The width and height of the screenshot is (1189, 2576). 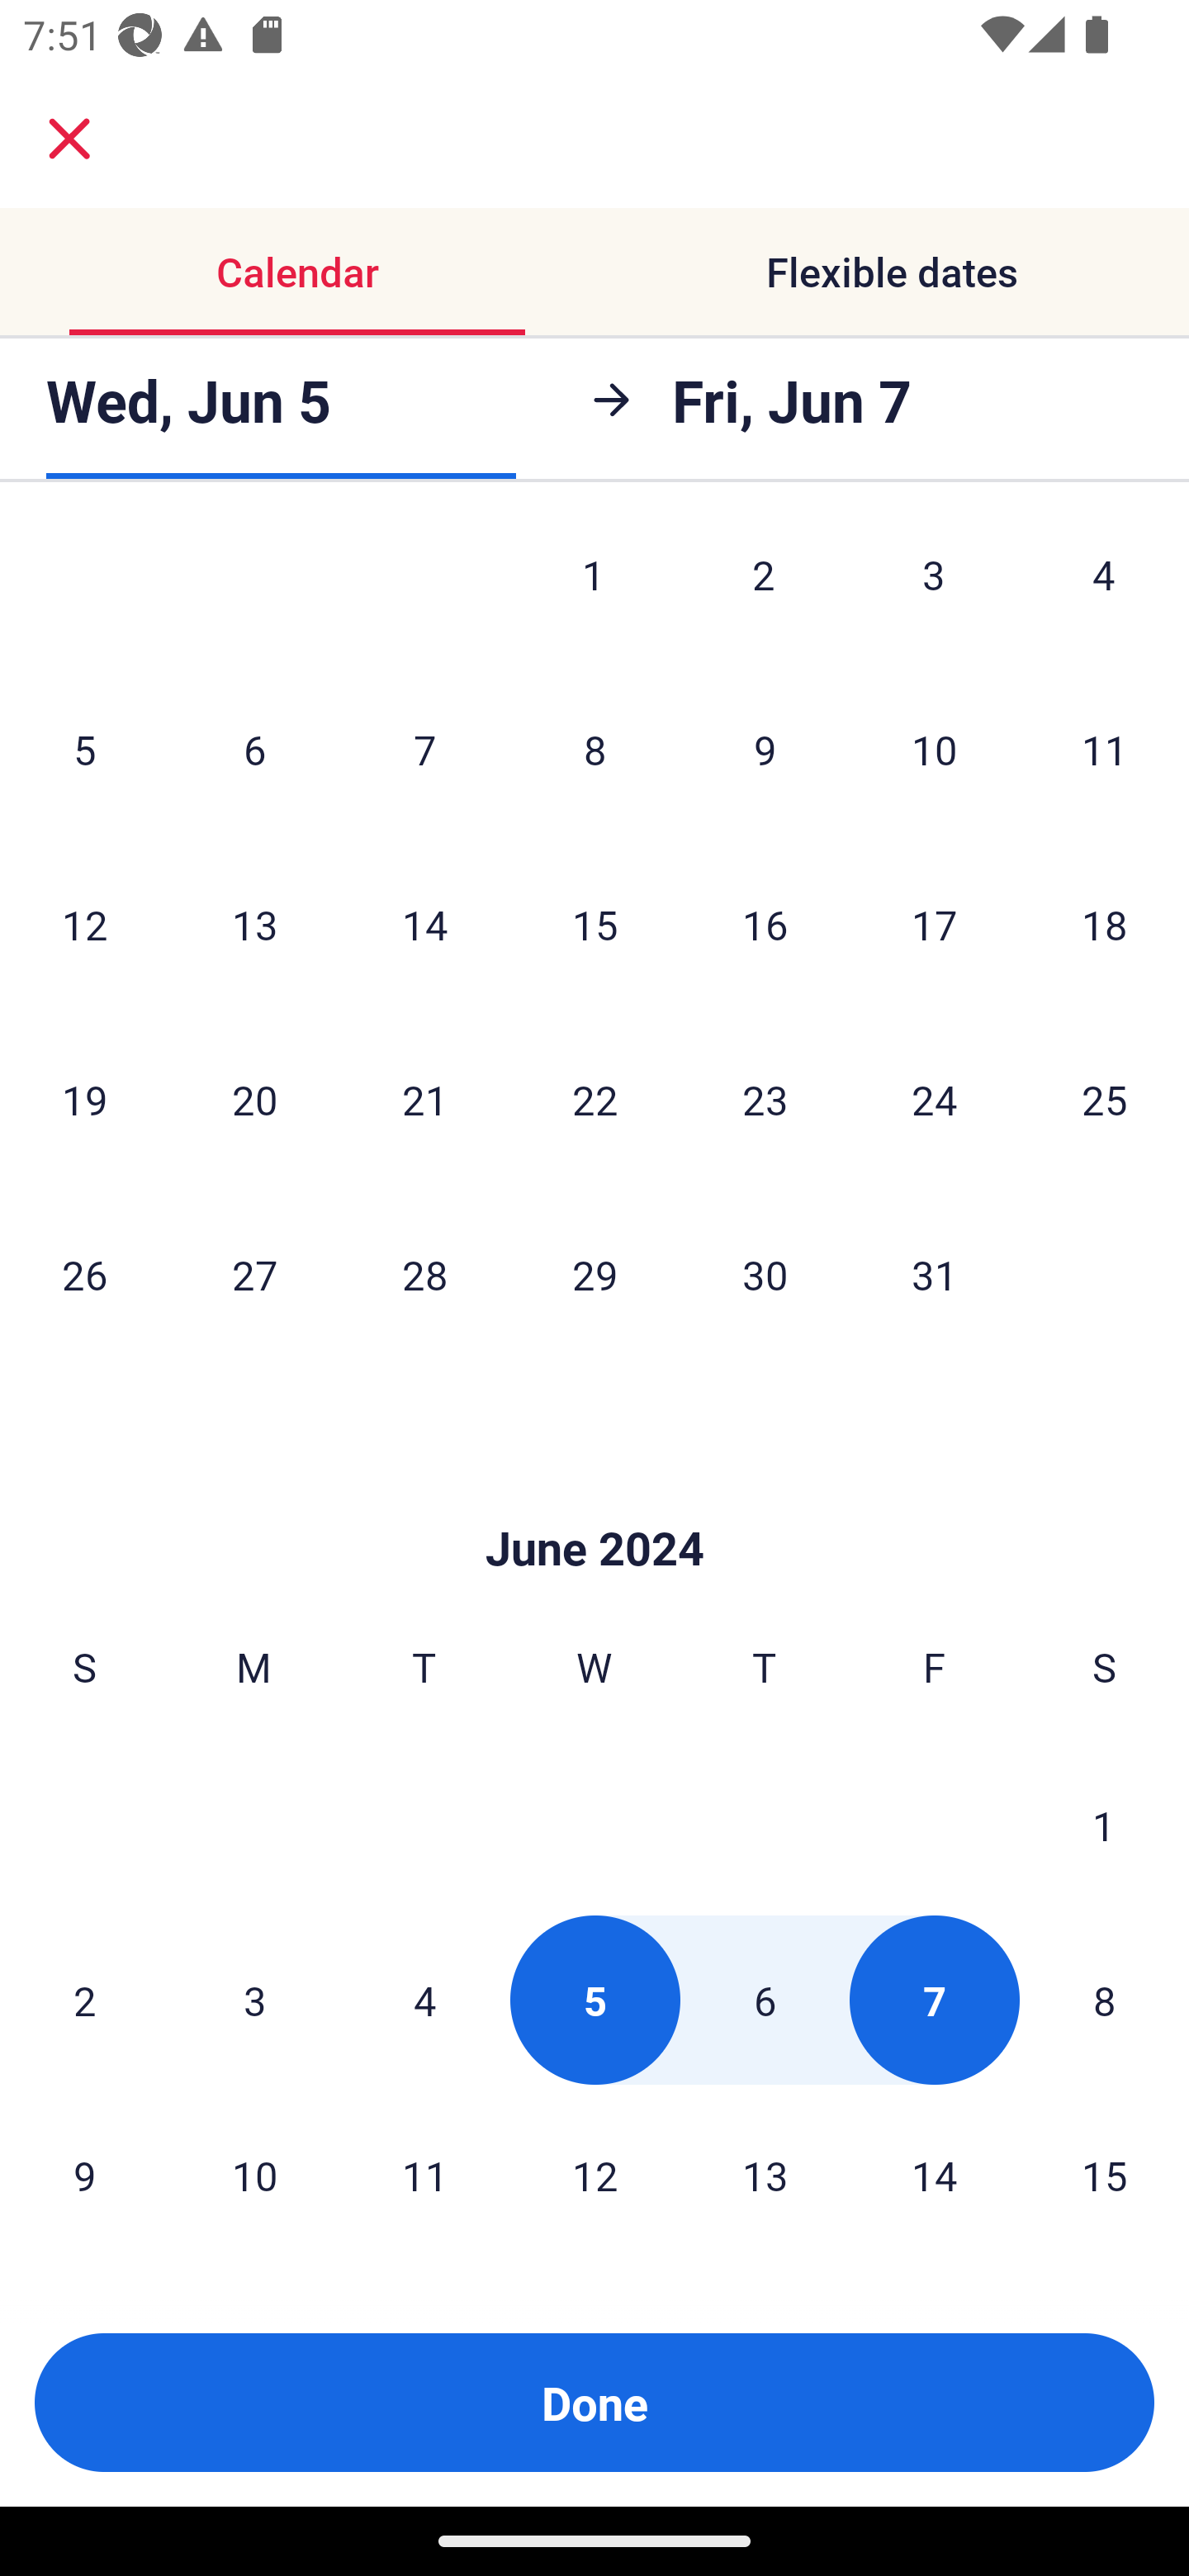 I want to click on 14 Friday, June 14, 2024, so click(x=935, y=2175).